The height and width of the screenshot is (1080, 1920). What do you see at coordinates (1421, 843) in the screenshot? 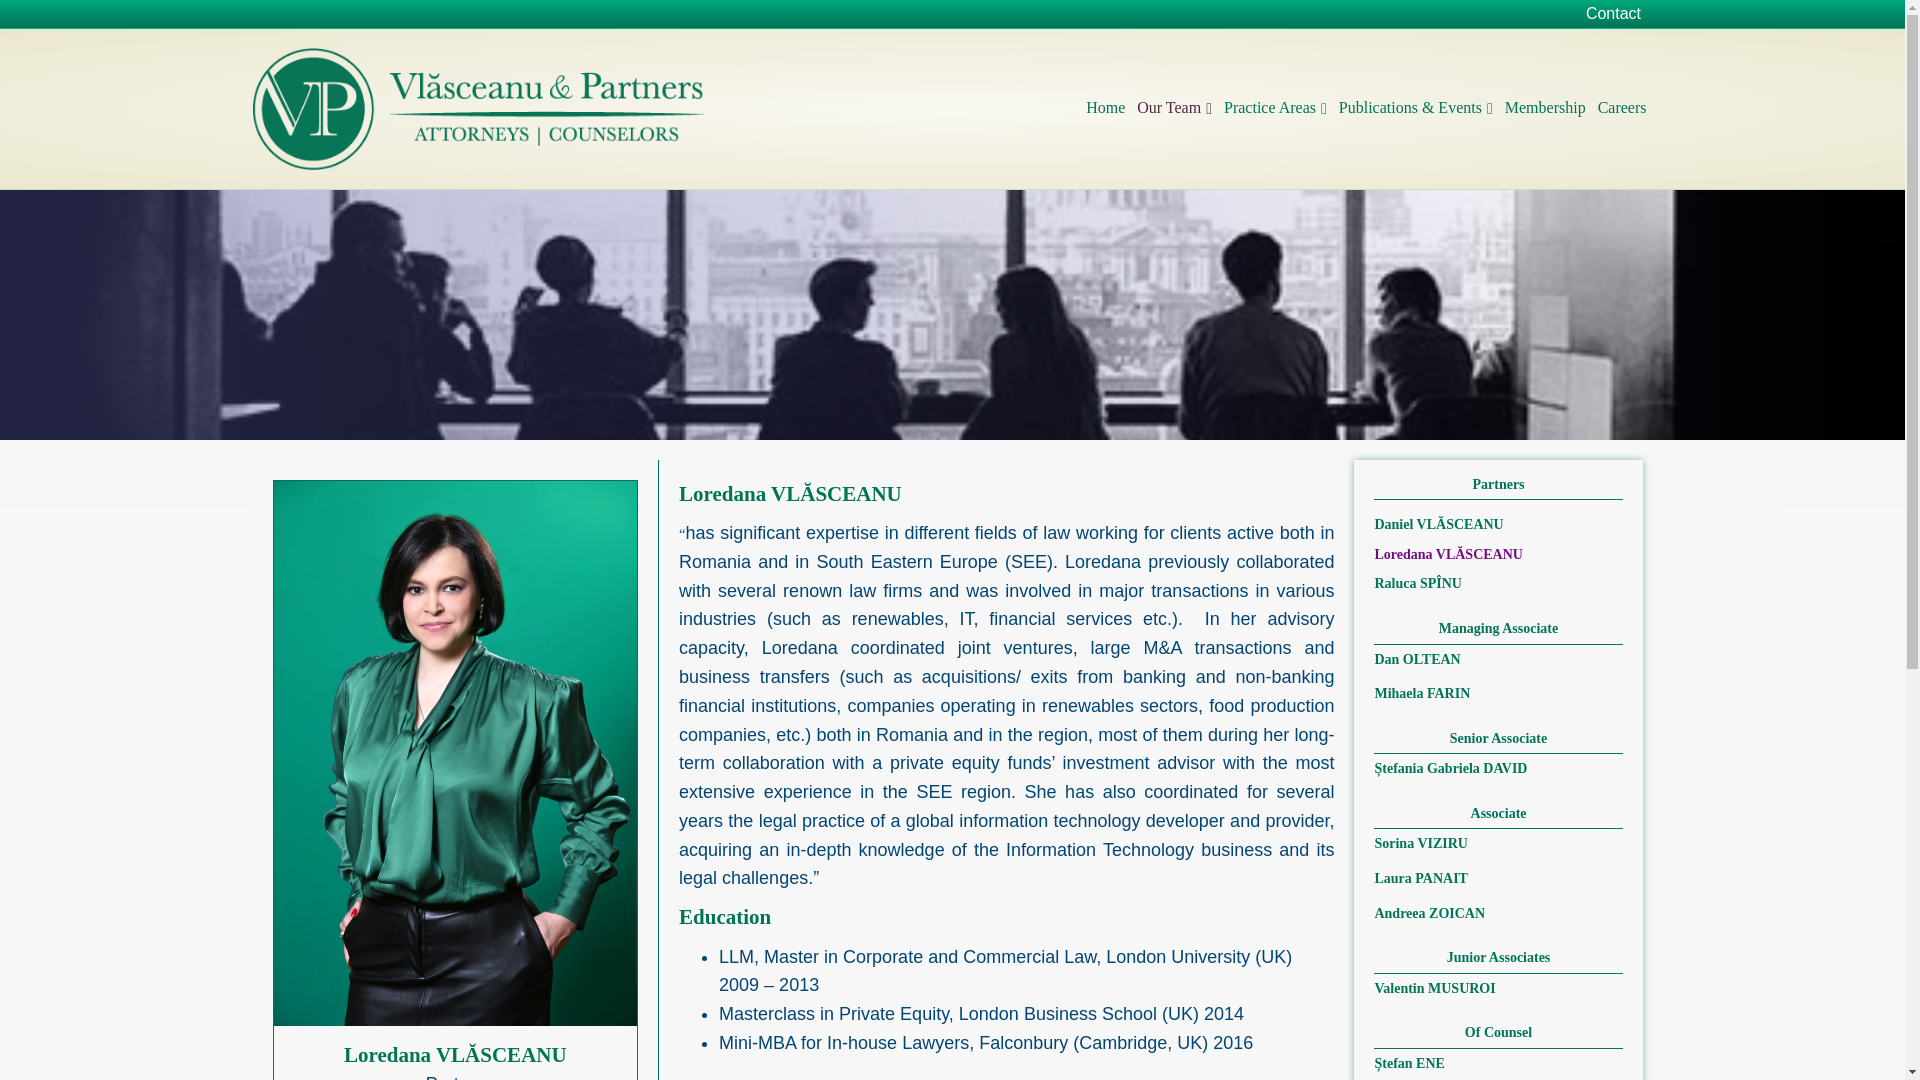
I see `Sorina VIZIRU` at bounding box center [1421, 843].